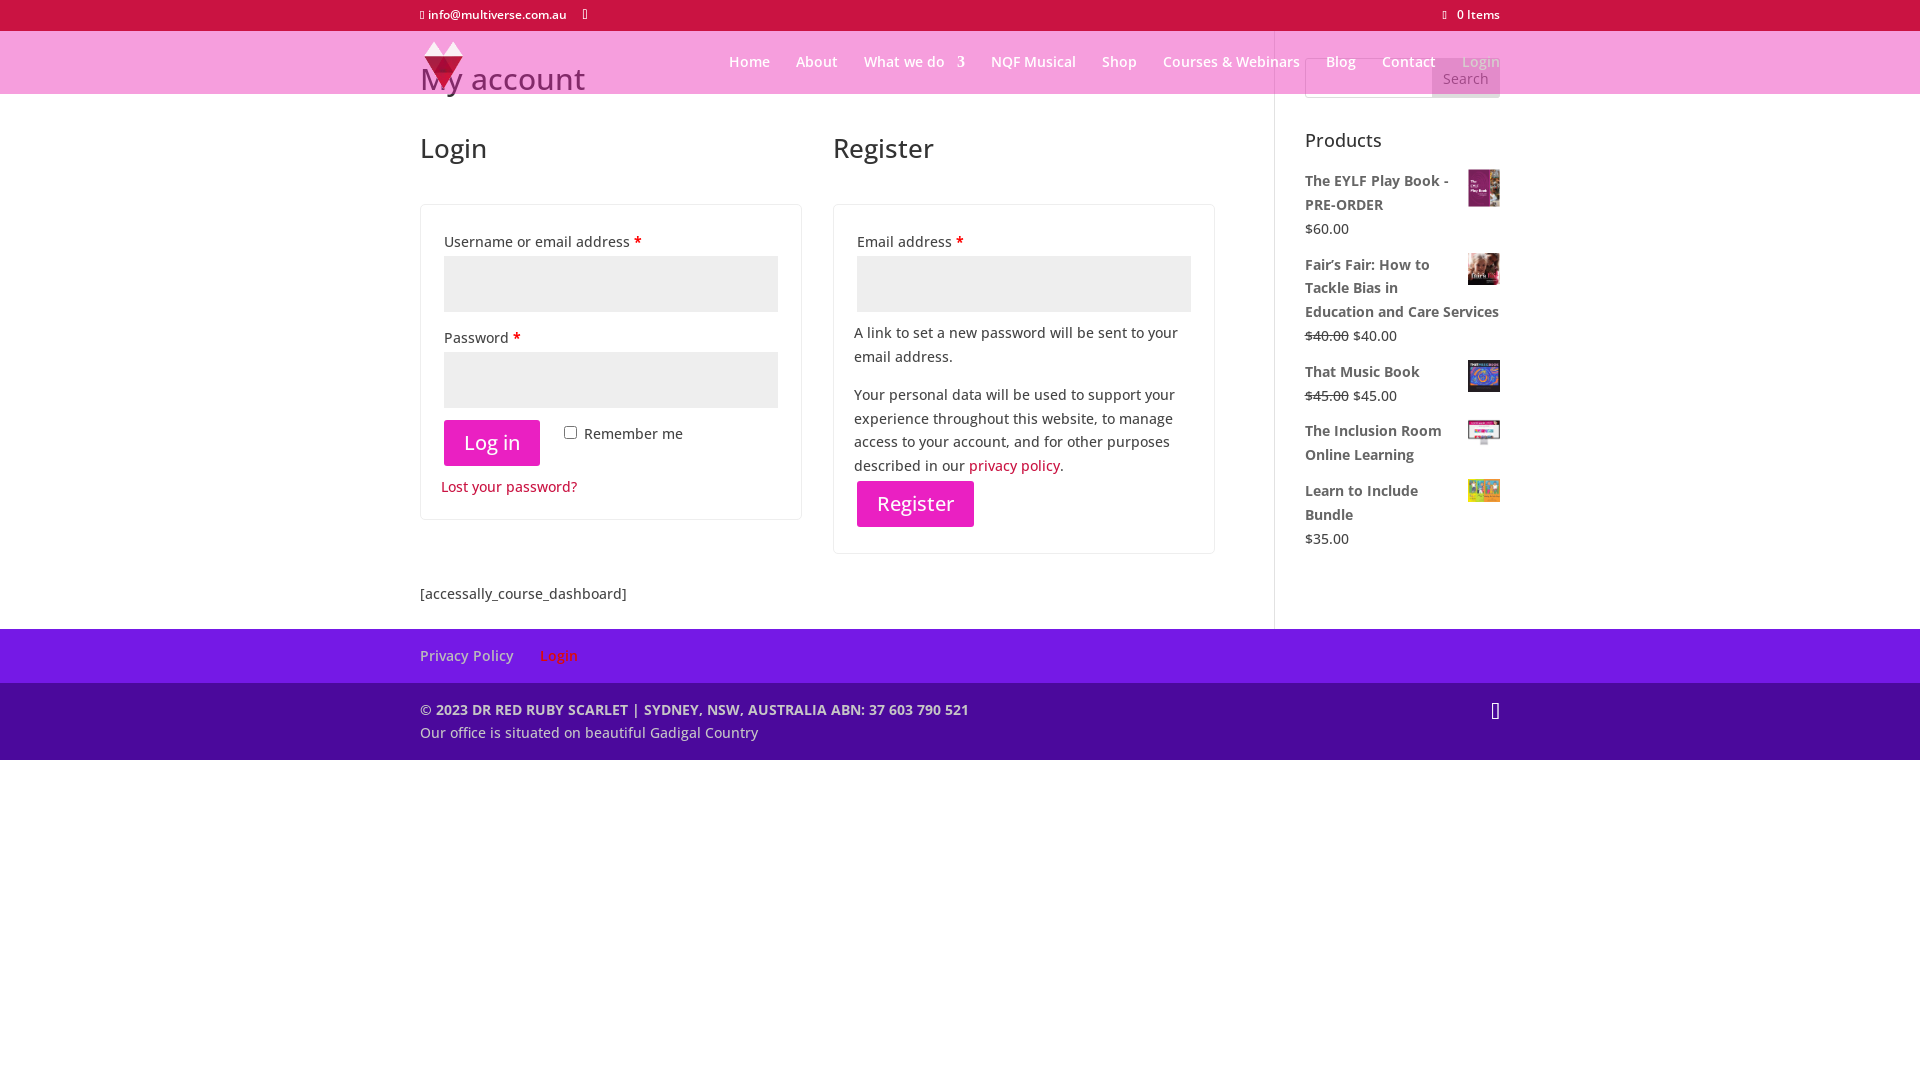 The image size is (1920, 1080). Describe the element at coordinates (1034, 74) in the screenshot. I see `NQF Musical` at that location.